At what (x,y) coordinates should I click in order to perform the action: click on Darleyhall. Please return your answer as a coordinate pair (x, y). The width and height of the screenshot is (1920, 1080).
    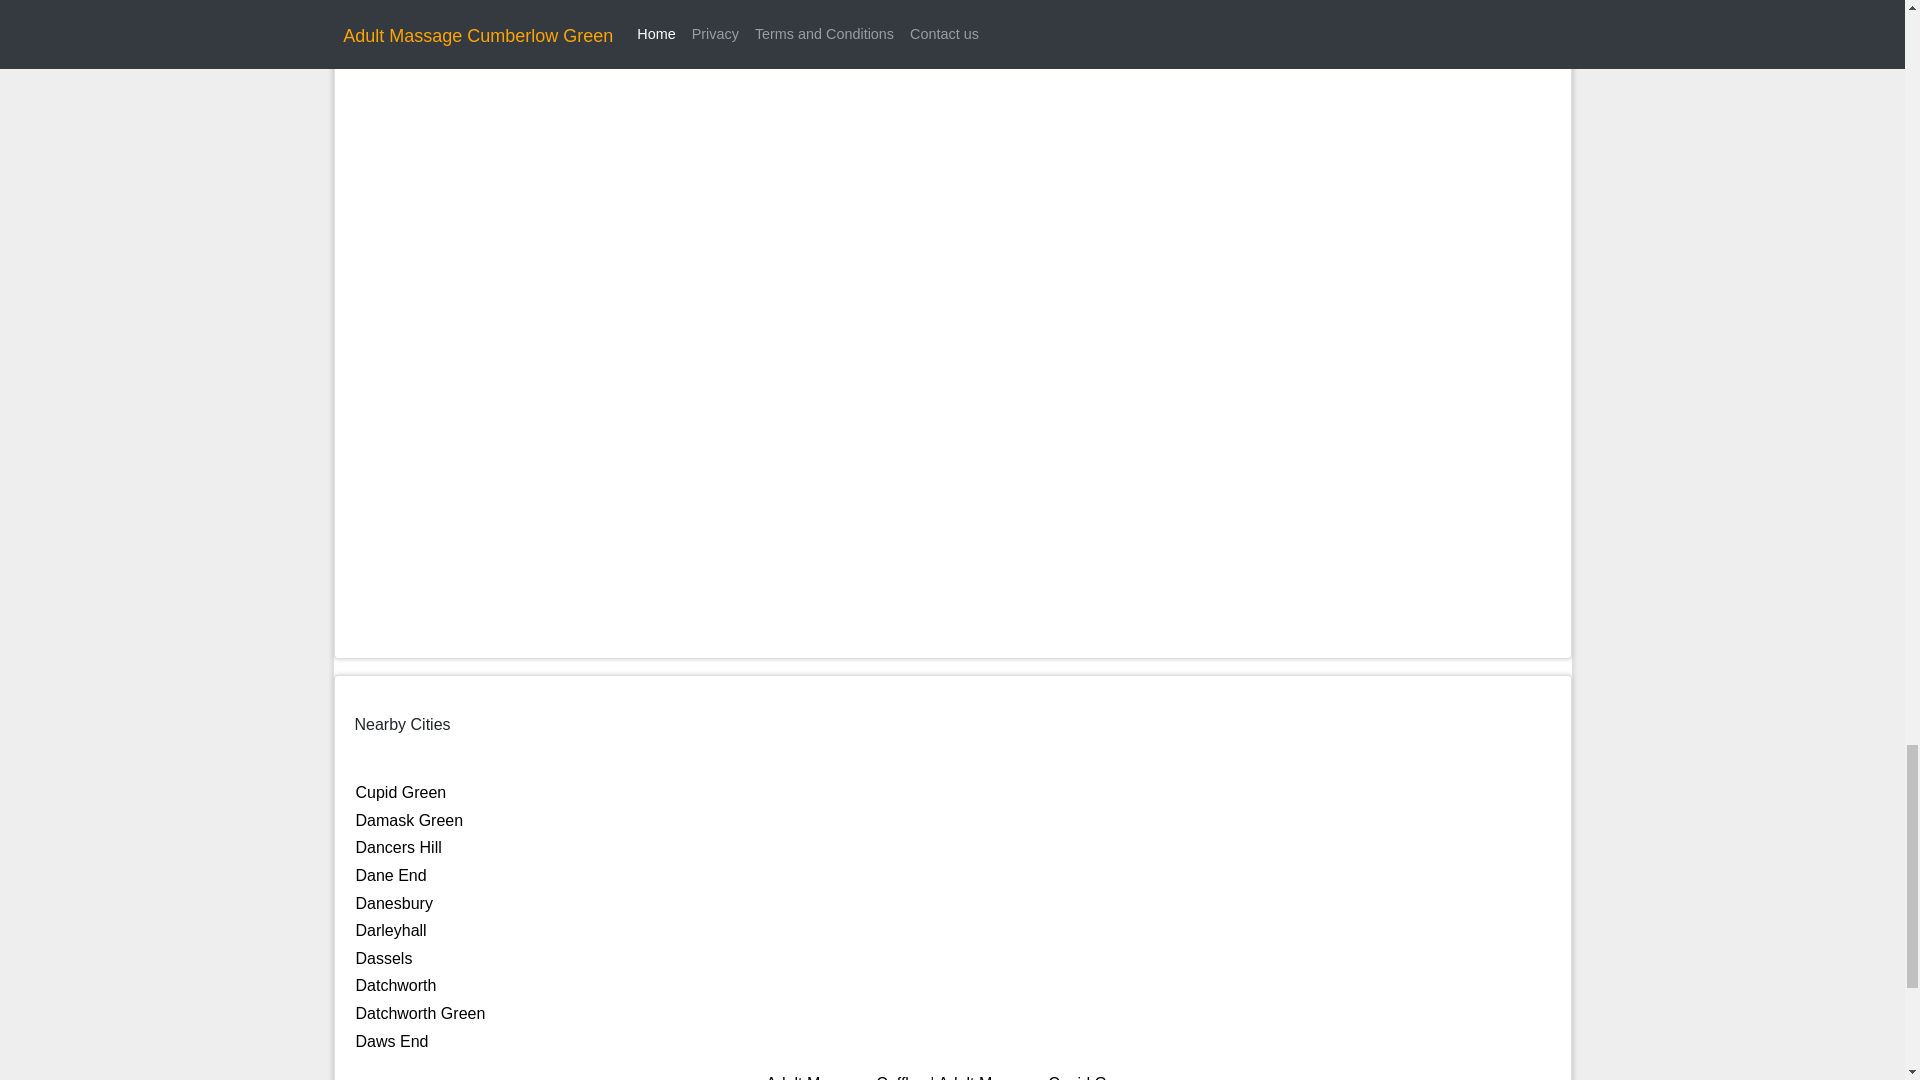
    Looking at the image, I should click on (390, 930).